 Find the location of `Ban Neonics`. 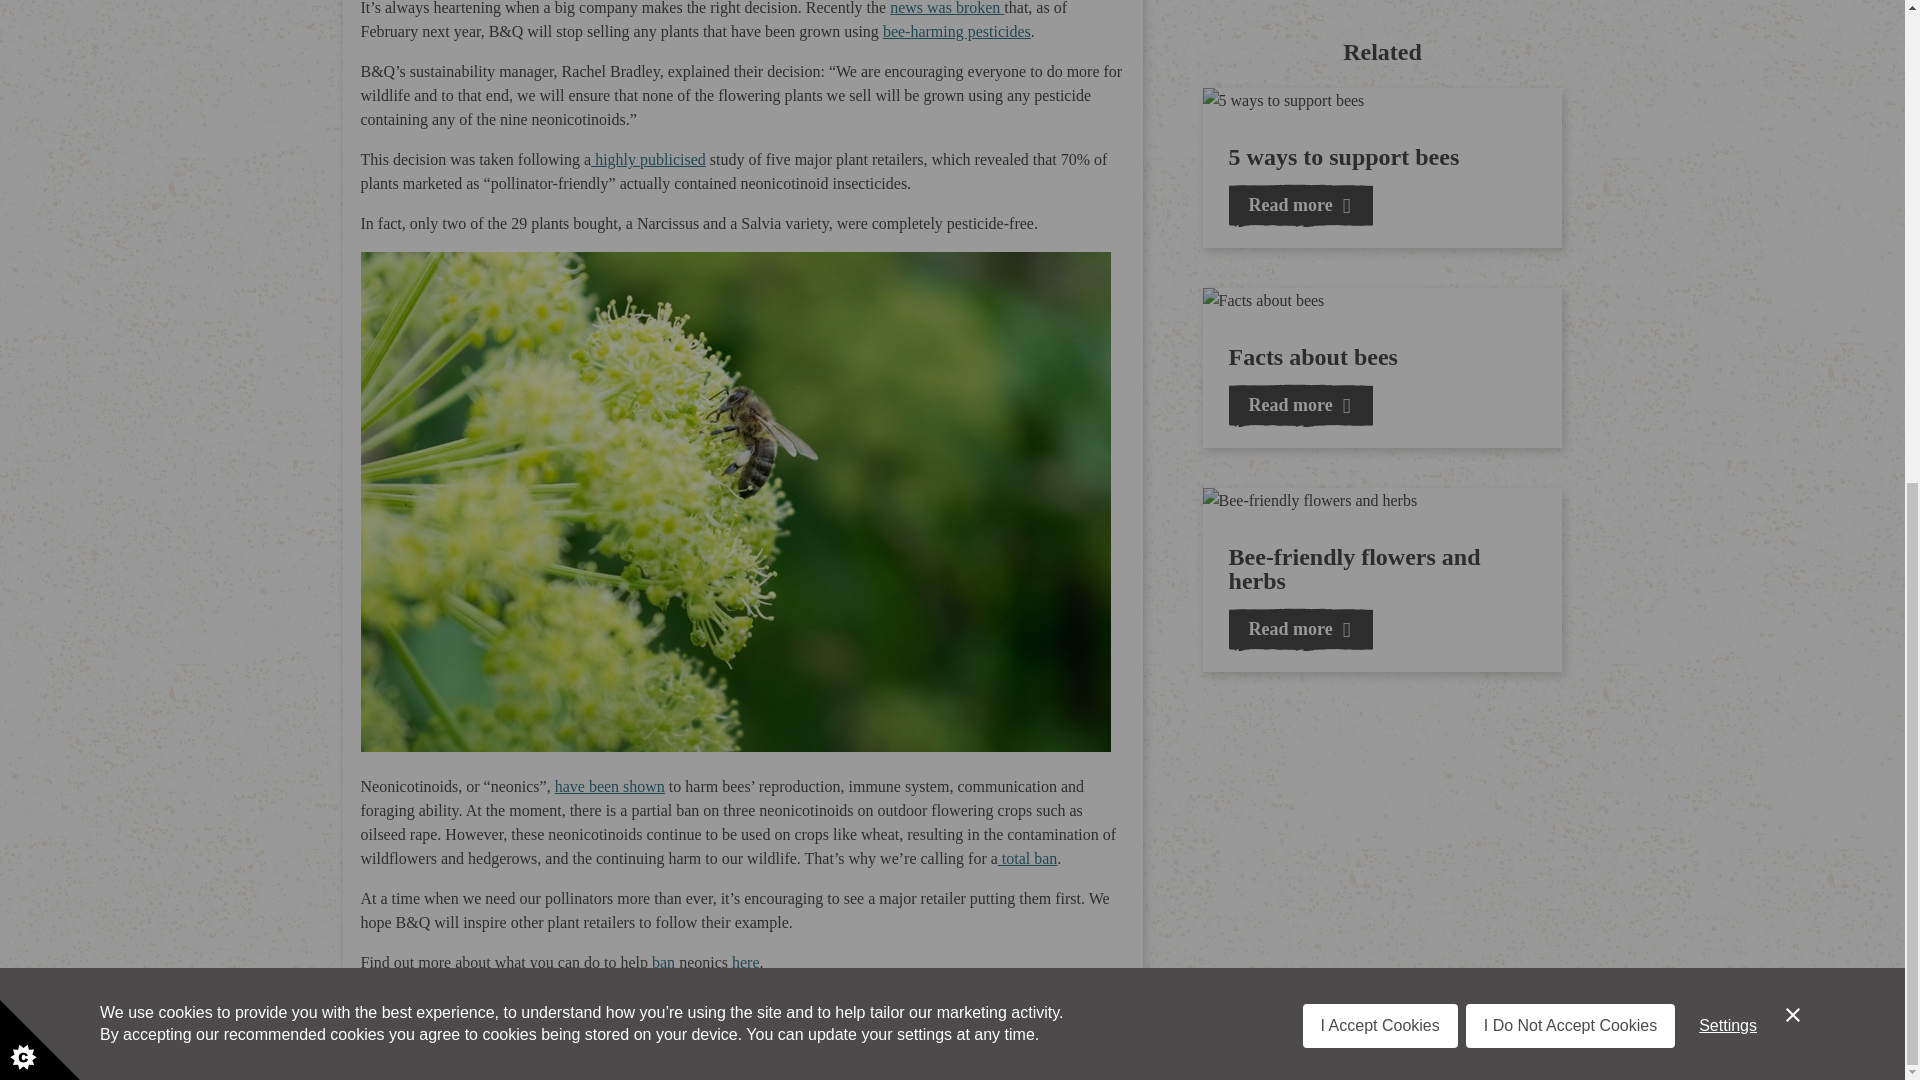

Ban Neonics is located at coordinates (744, 962).